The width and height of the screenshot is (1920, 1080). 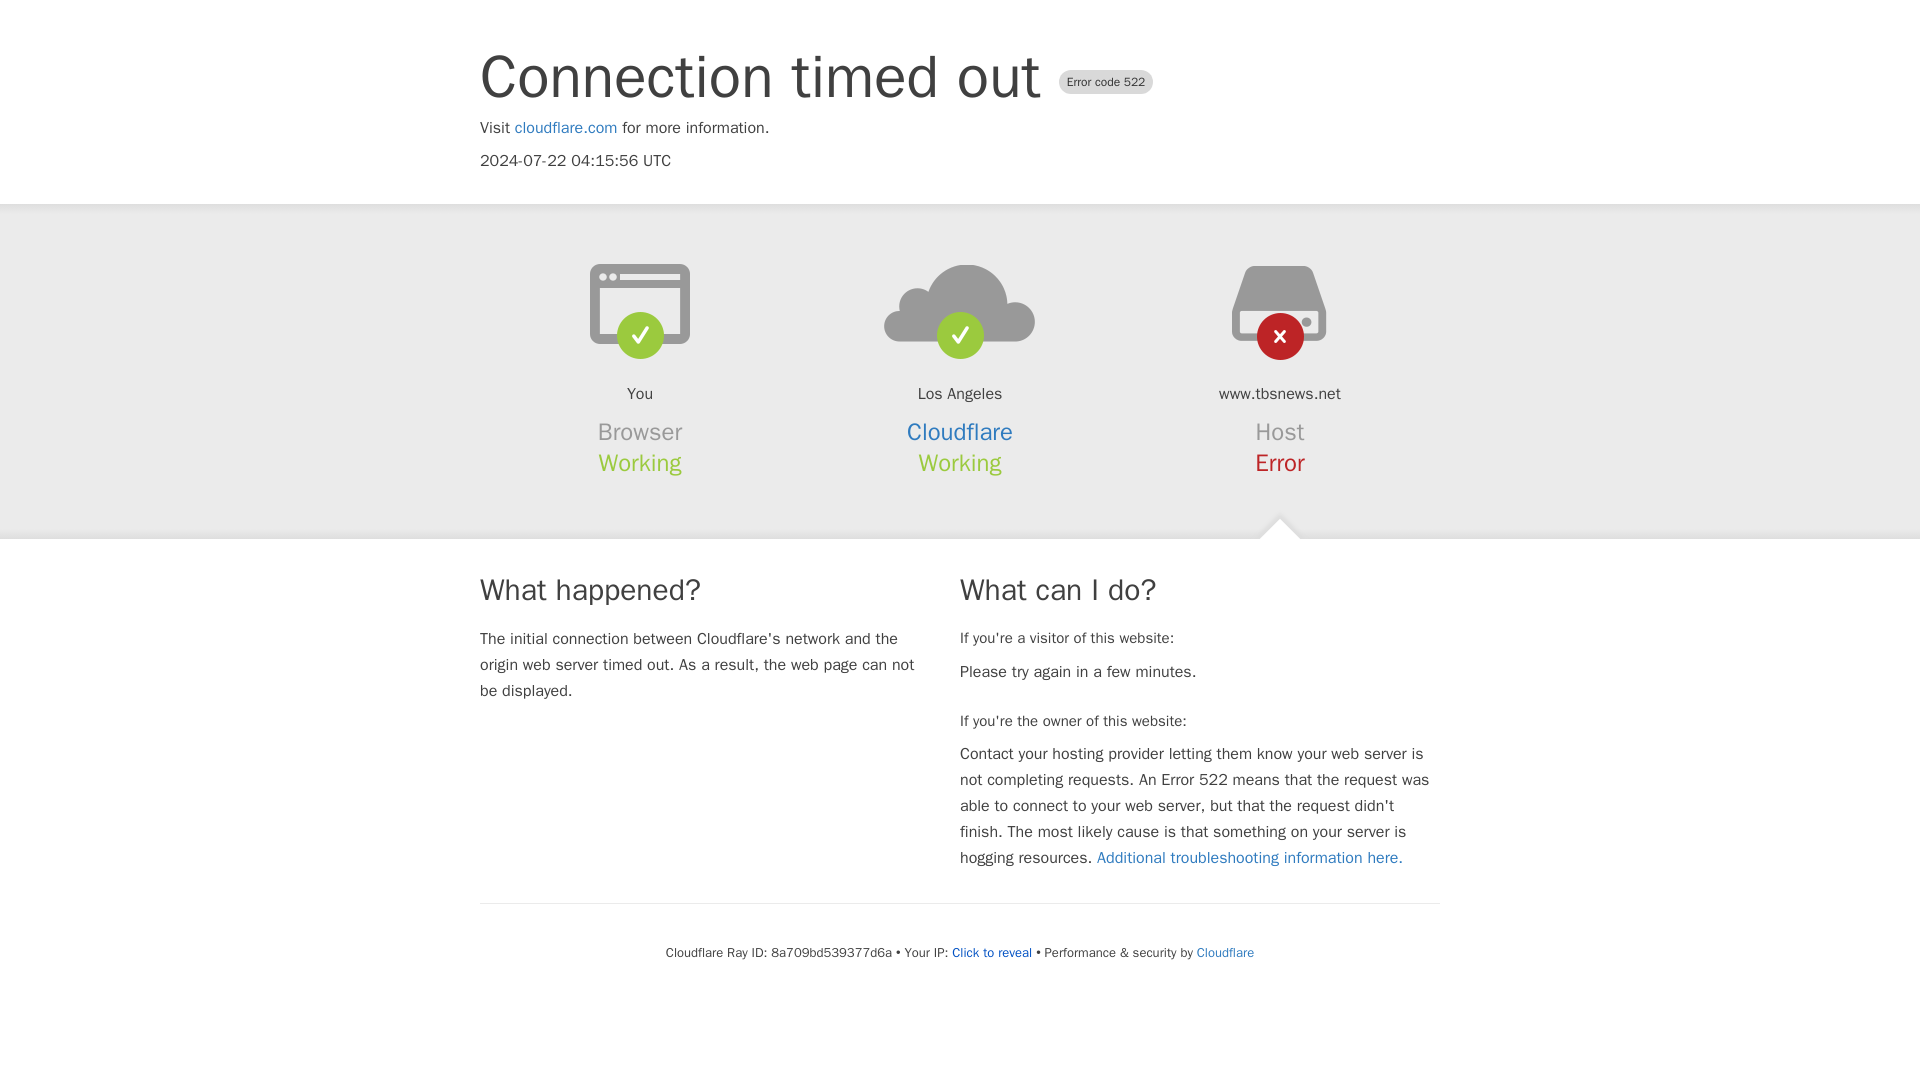 I want to click on Cloudflare, so click(x=960, y=432).